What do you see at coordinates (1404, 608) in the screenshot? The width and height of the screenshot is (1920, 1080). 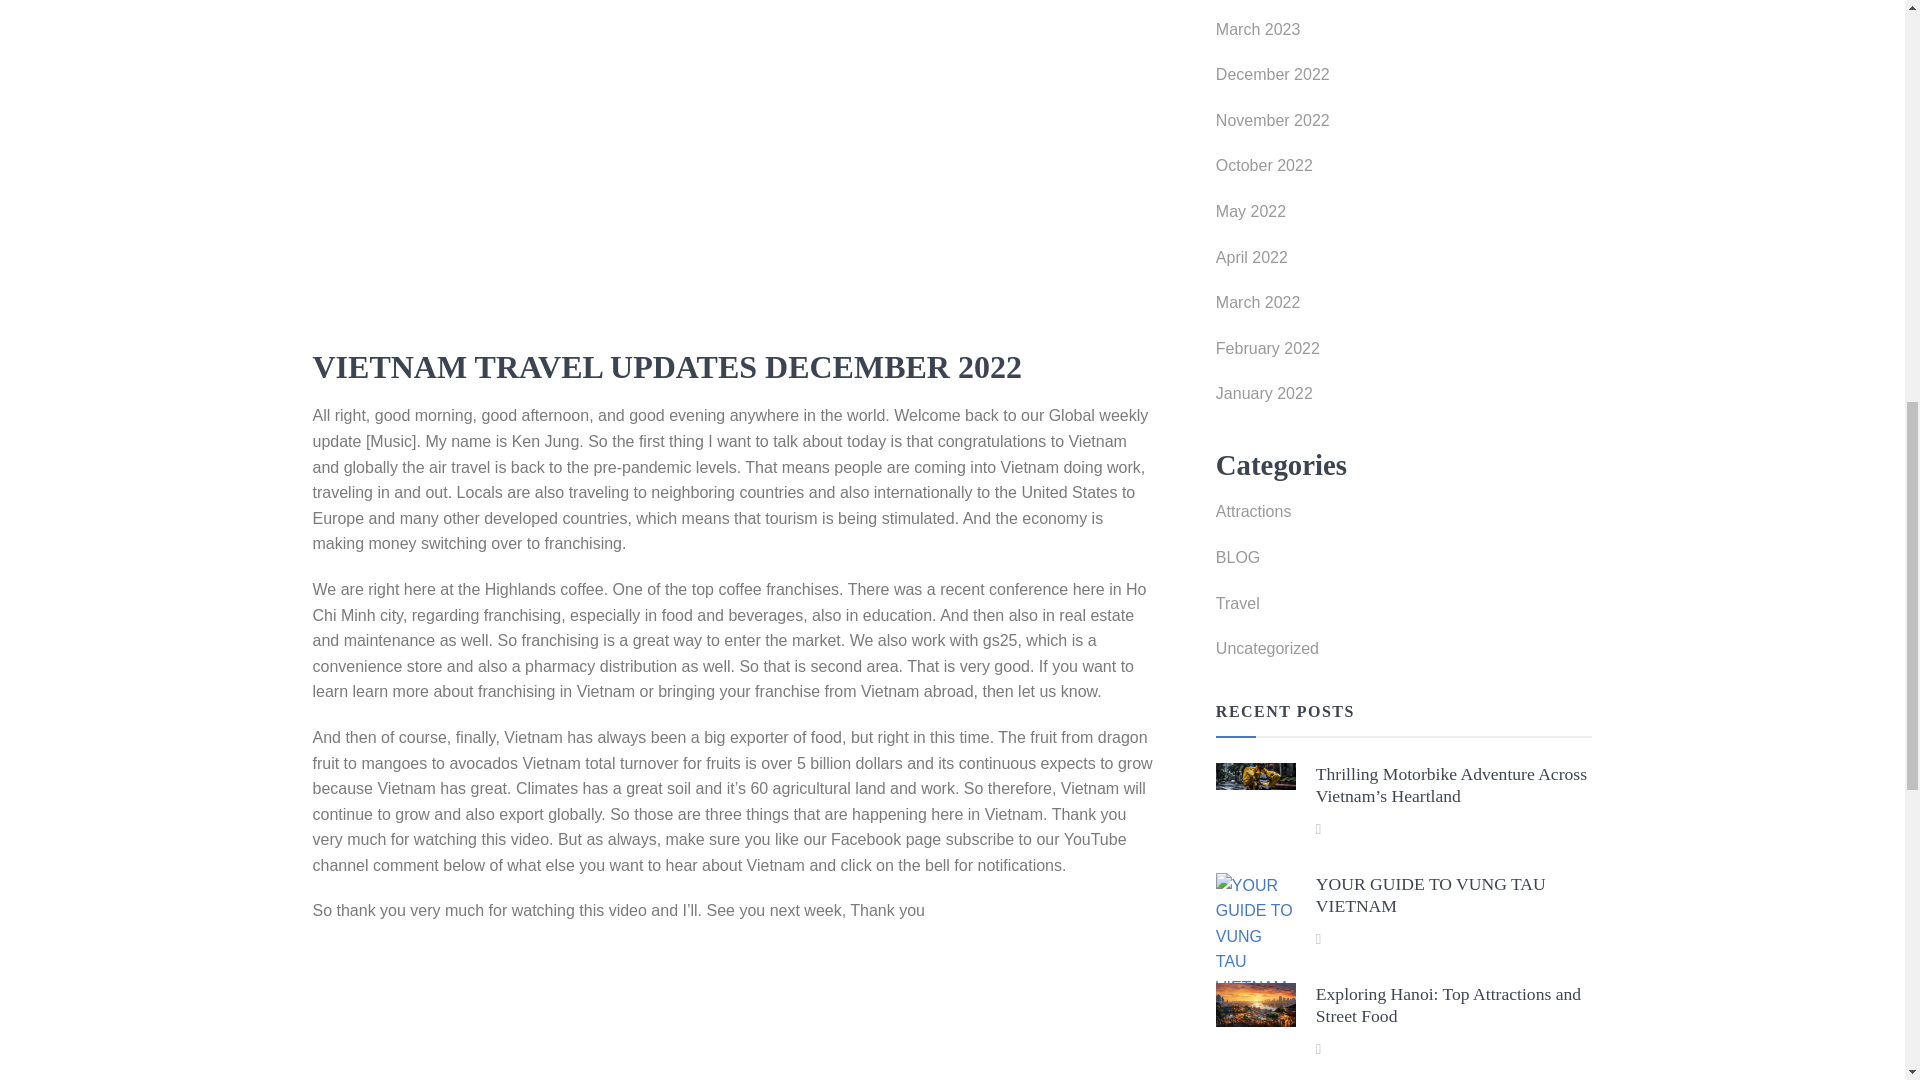 I see `Travel` at bounding box center [1404, 608].